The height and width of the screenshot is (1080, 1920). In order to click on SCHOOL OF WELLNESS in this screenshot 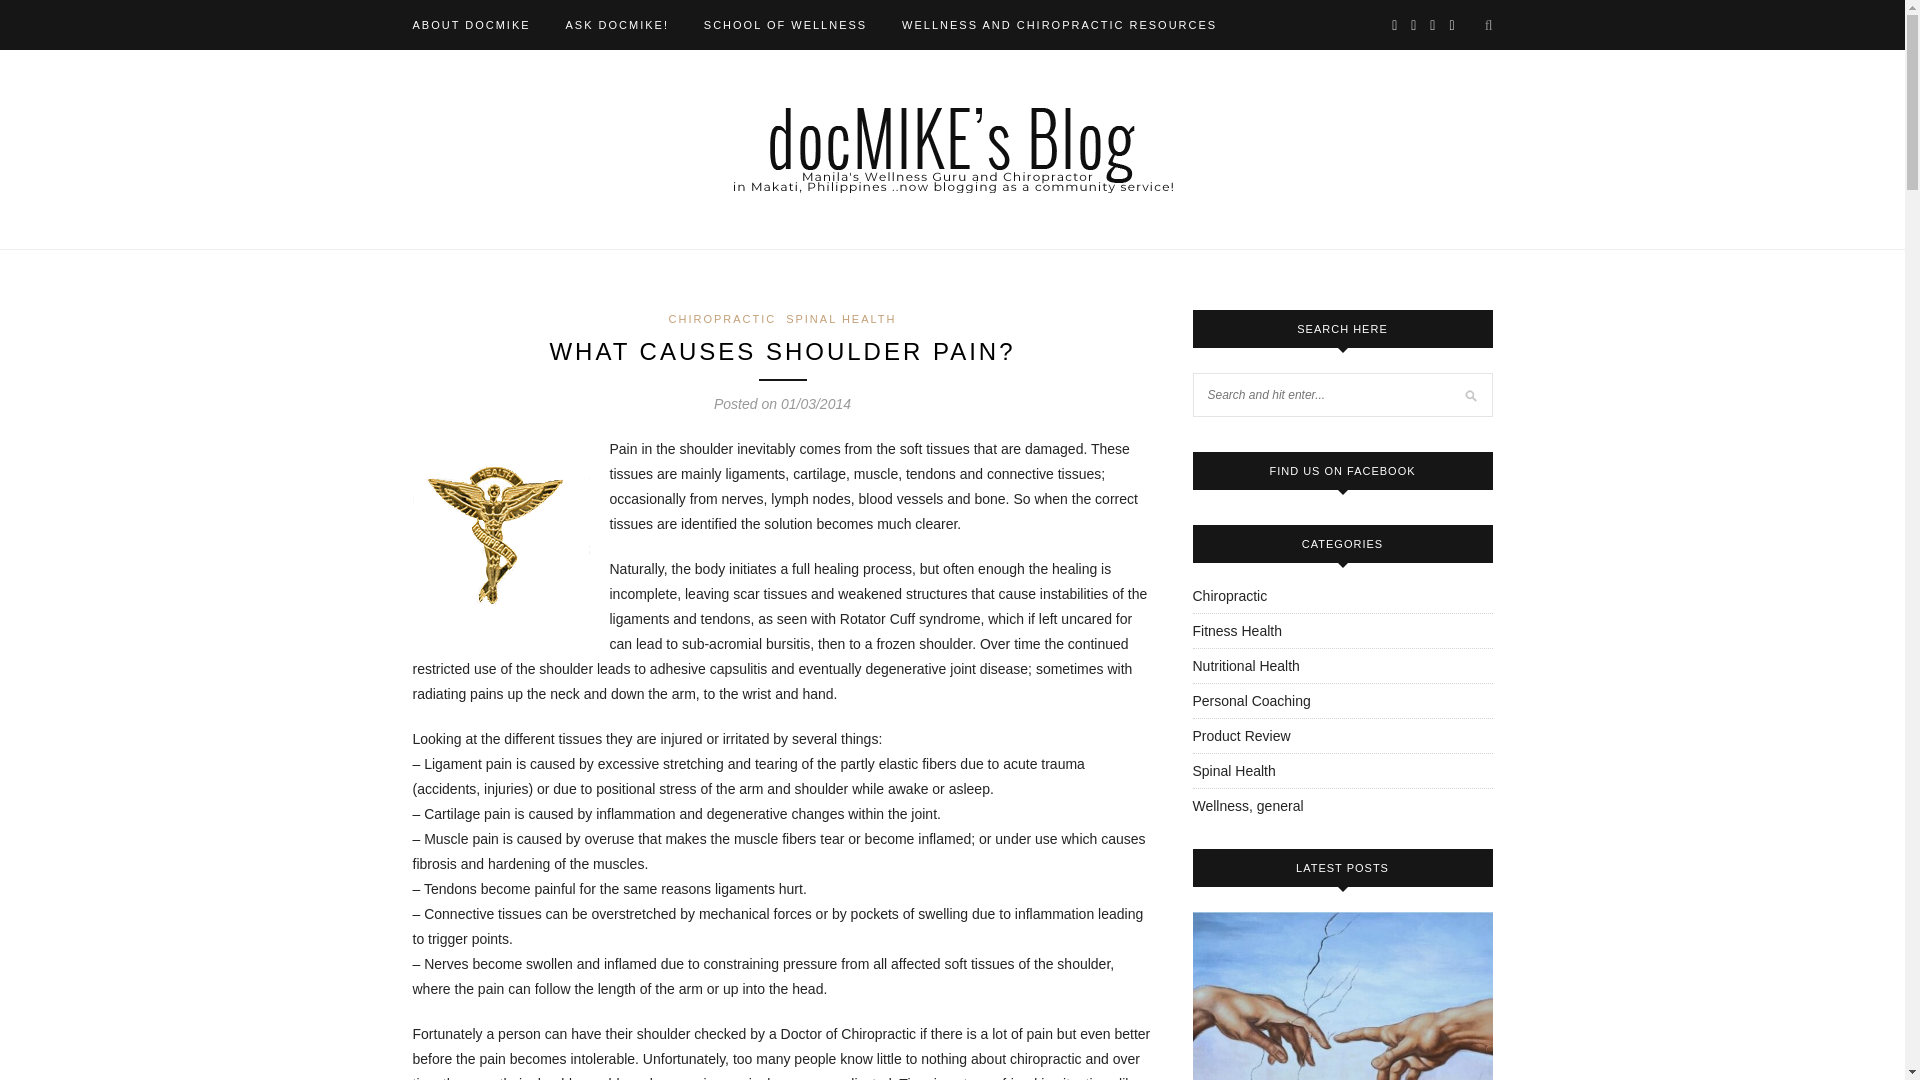, I will do `click(786, 24)`.